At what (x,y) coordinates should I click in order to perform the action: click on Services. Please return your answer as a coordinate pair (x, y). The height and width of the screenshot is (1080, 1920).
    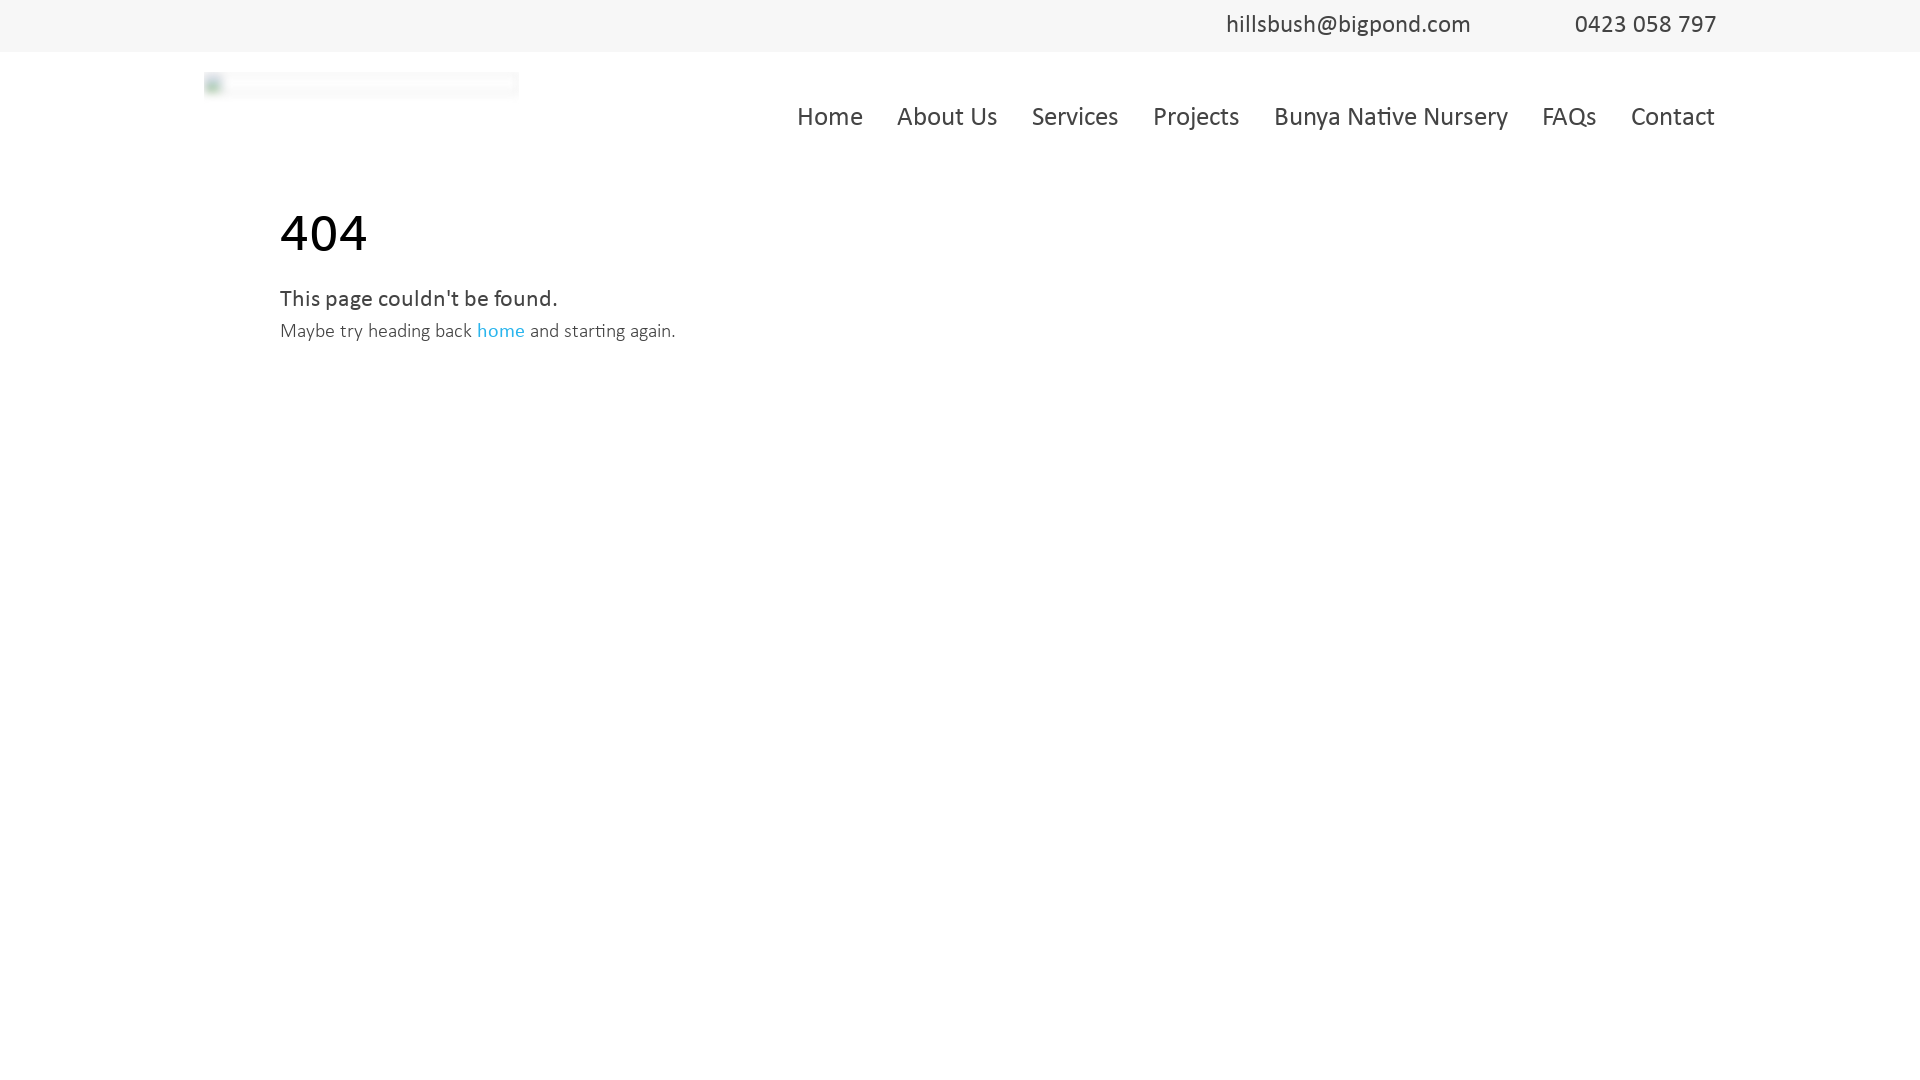
    Looking at the image, I should click on (1076, 119).